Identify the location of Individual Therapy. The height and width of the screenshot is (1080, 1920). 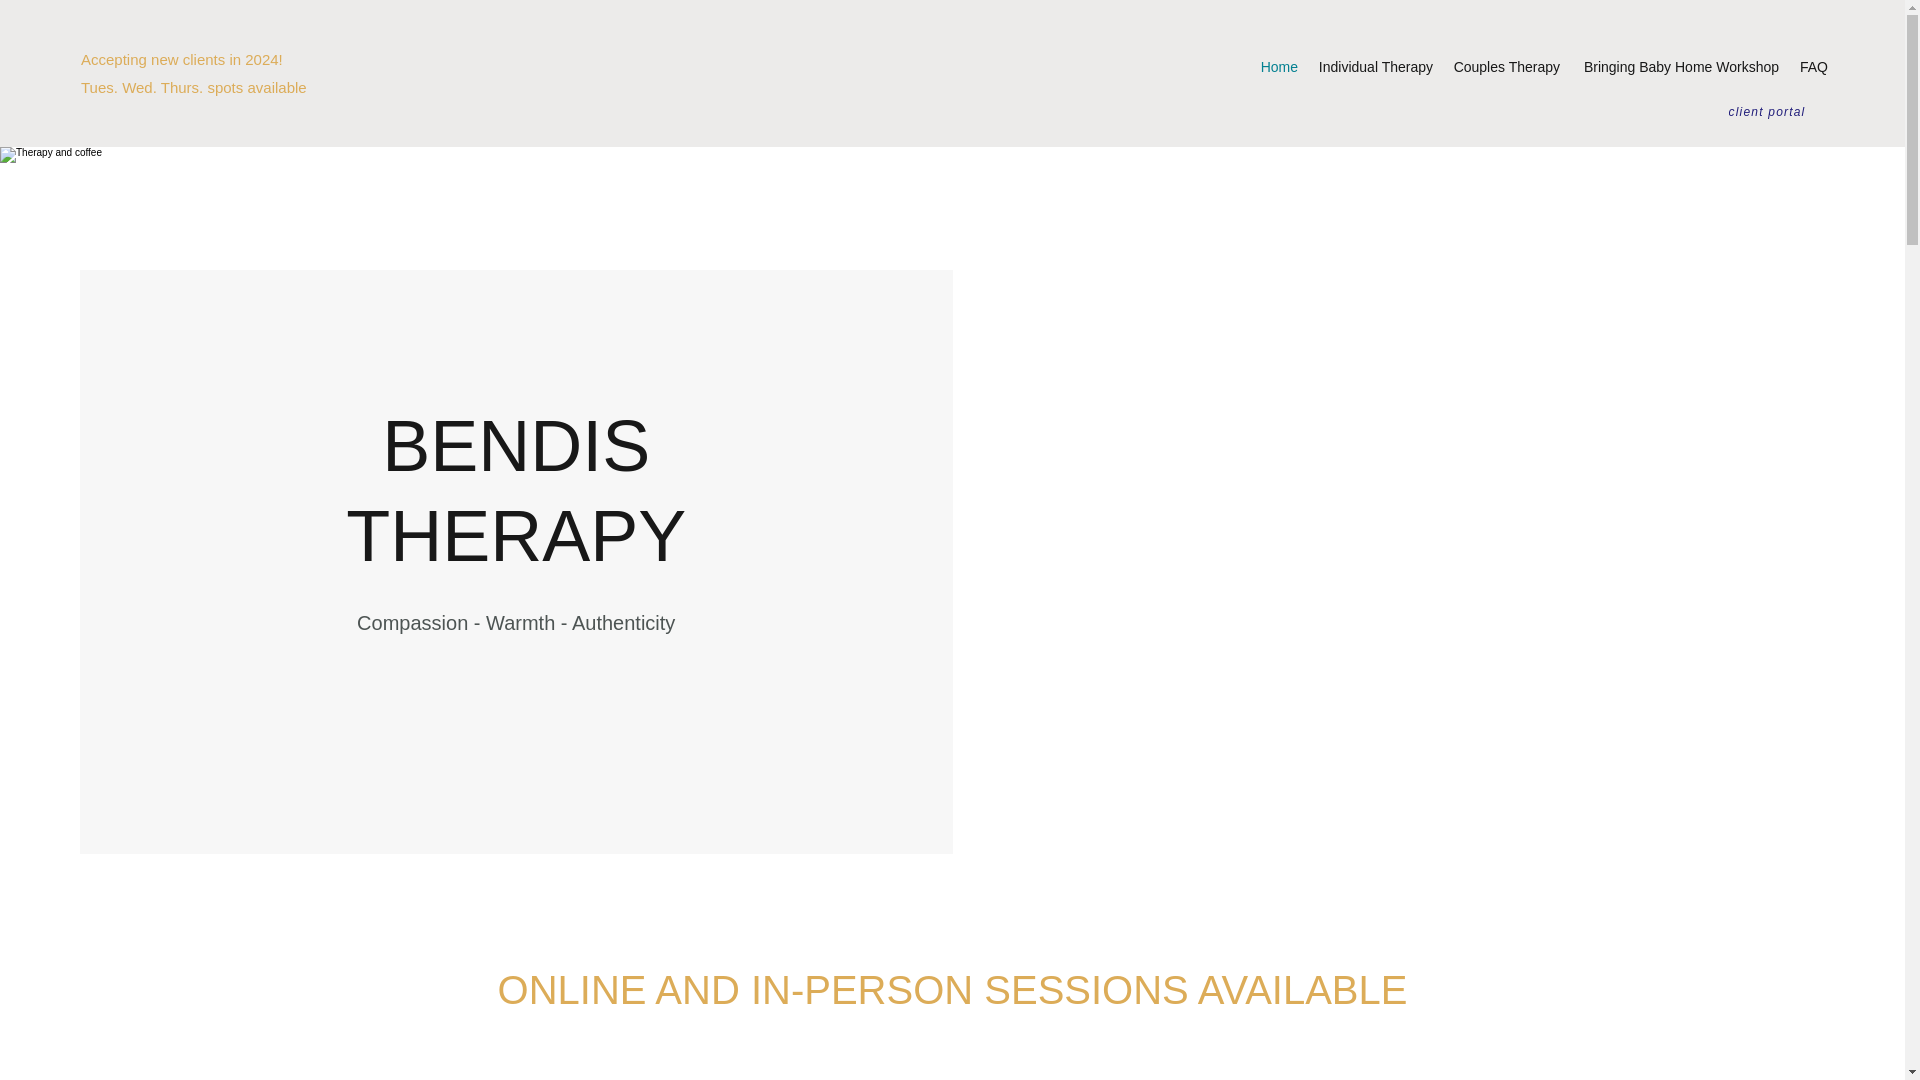
(1375, 66).